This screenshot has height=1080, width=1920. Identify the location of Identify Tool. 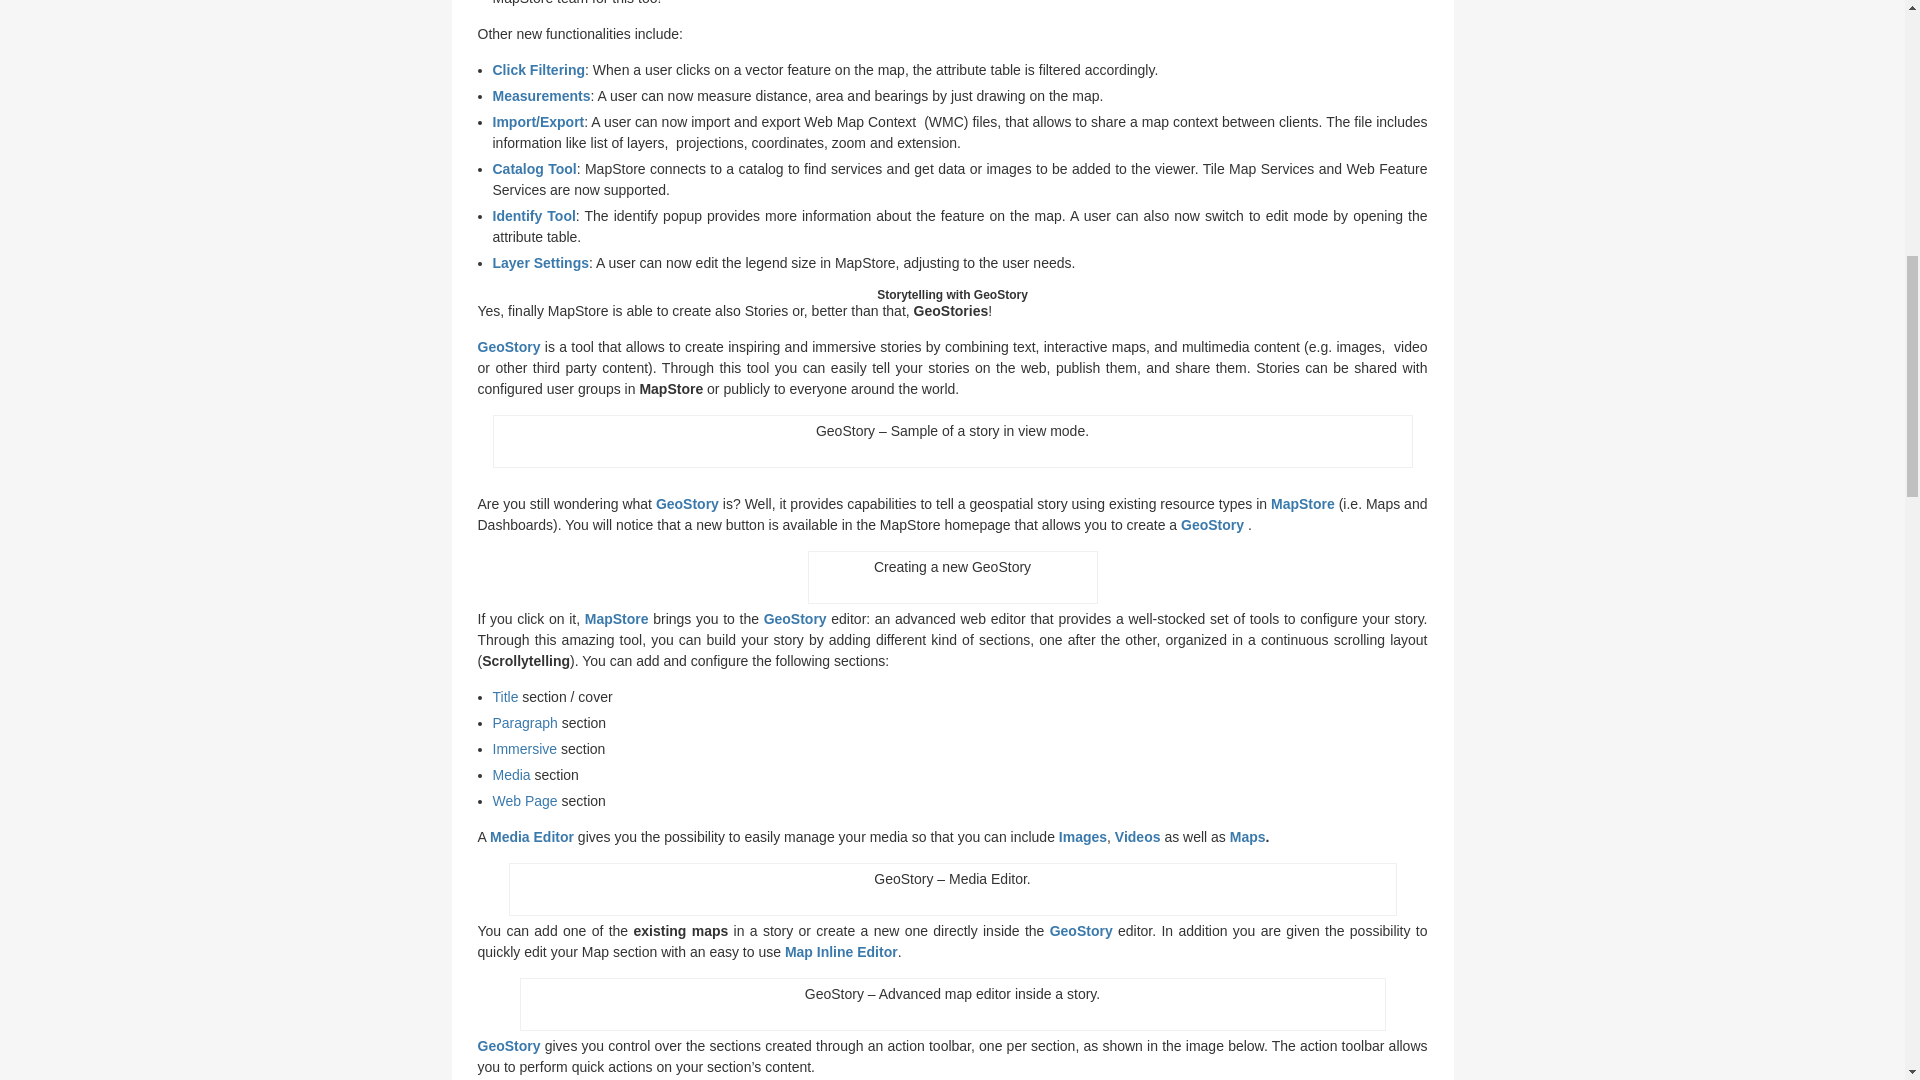
(532, 216).